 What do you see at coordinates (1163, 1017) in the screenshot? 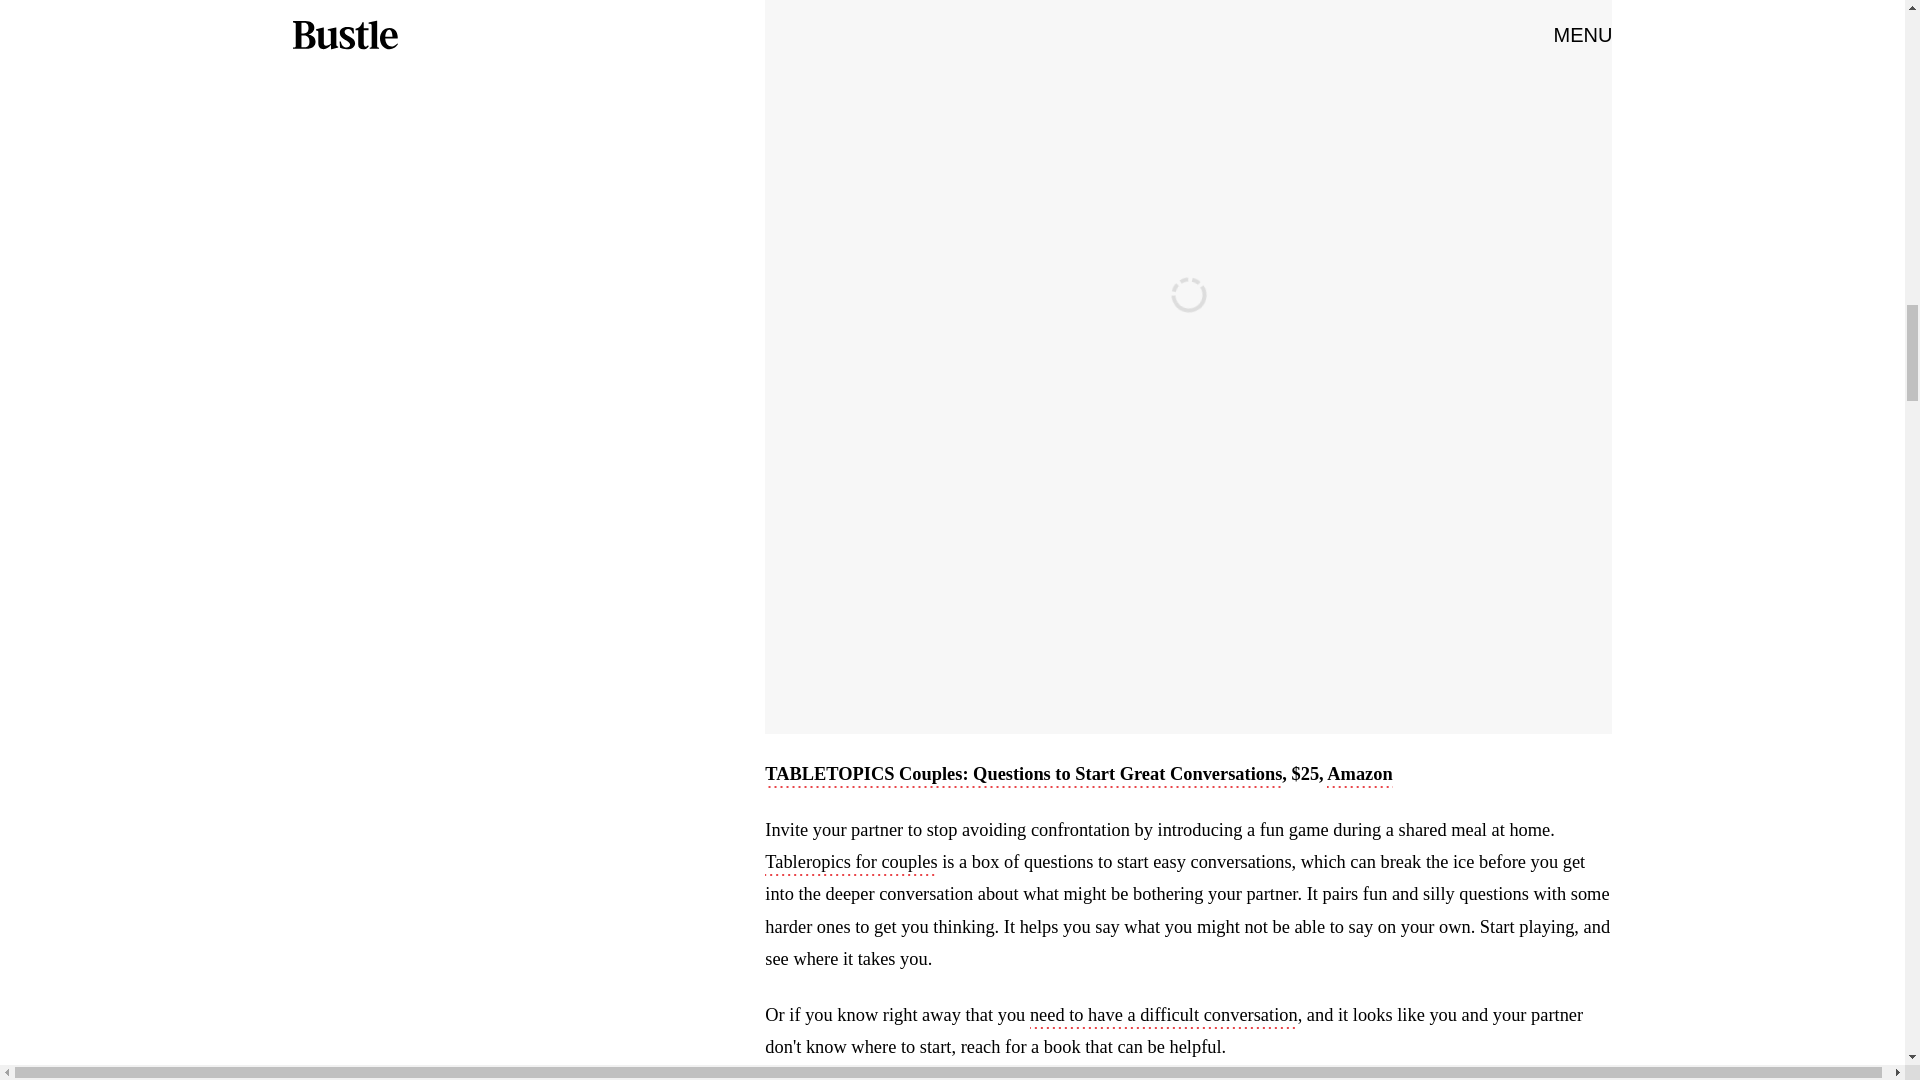
I see `need to have a difficult conversation` at bounding box center [1163, 1017].